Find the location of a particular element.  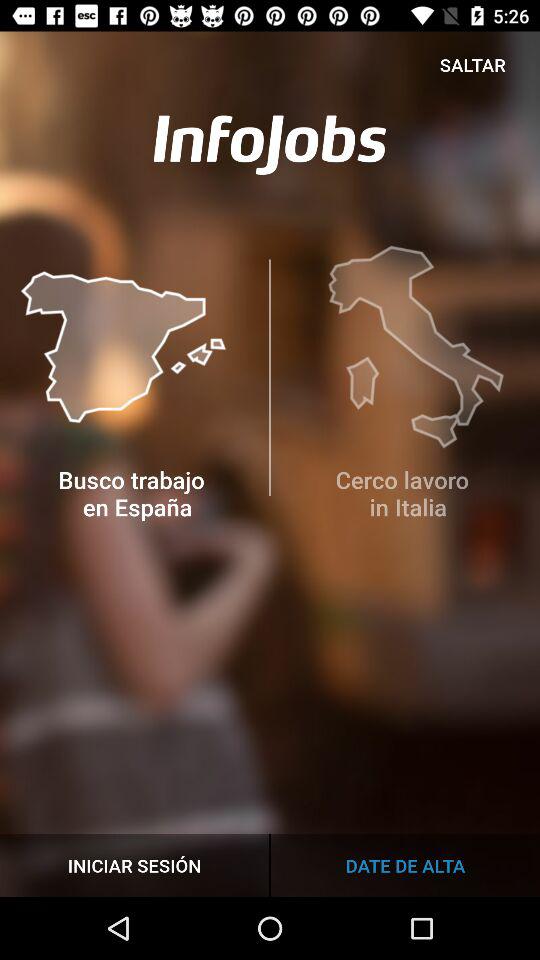

swipe until the date de alta item is located at coordinates (405, 864).